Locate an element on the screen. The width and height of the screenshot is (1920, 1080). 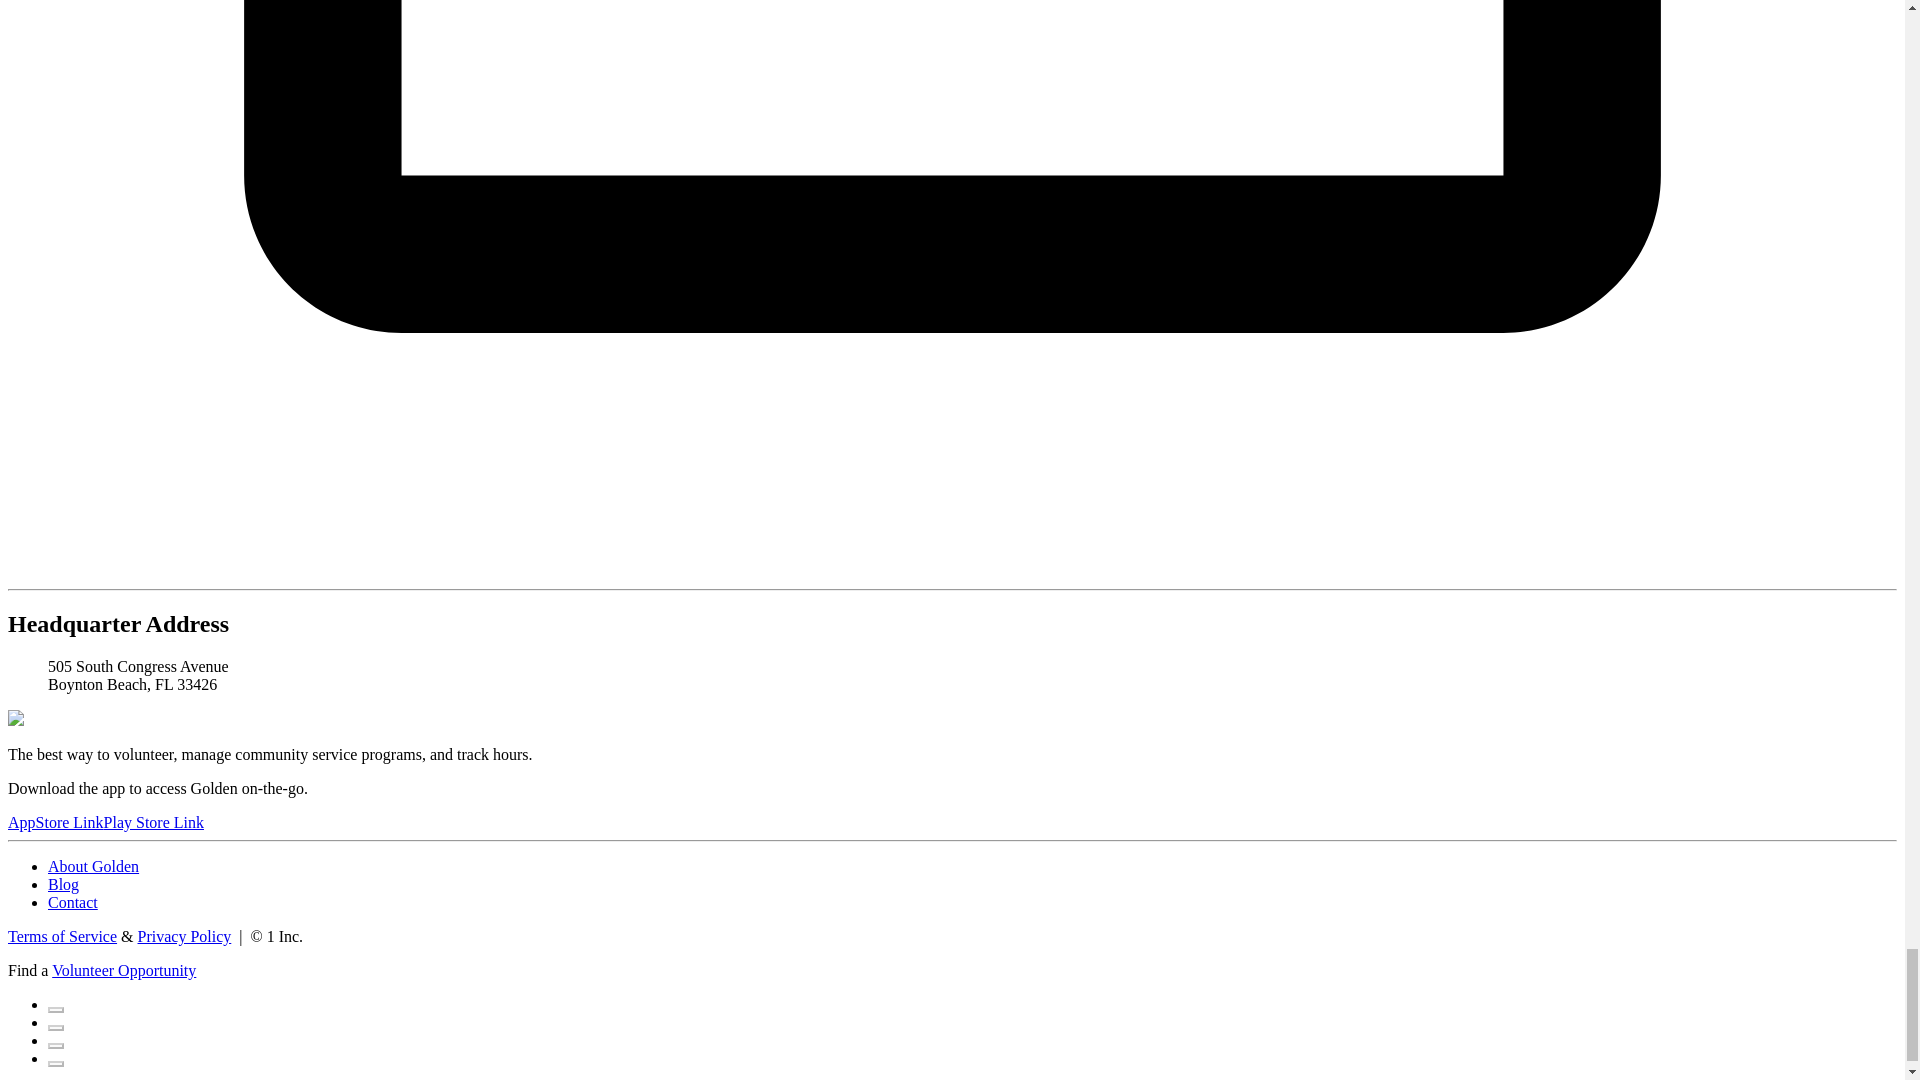
AppStore Link is located at coordinates (55, 822).